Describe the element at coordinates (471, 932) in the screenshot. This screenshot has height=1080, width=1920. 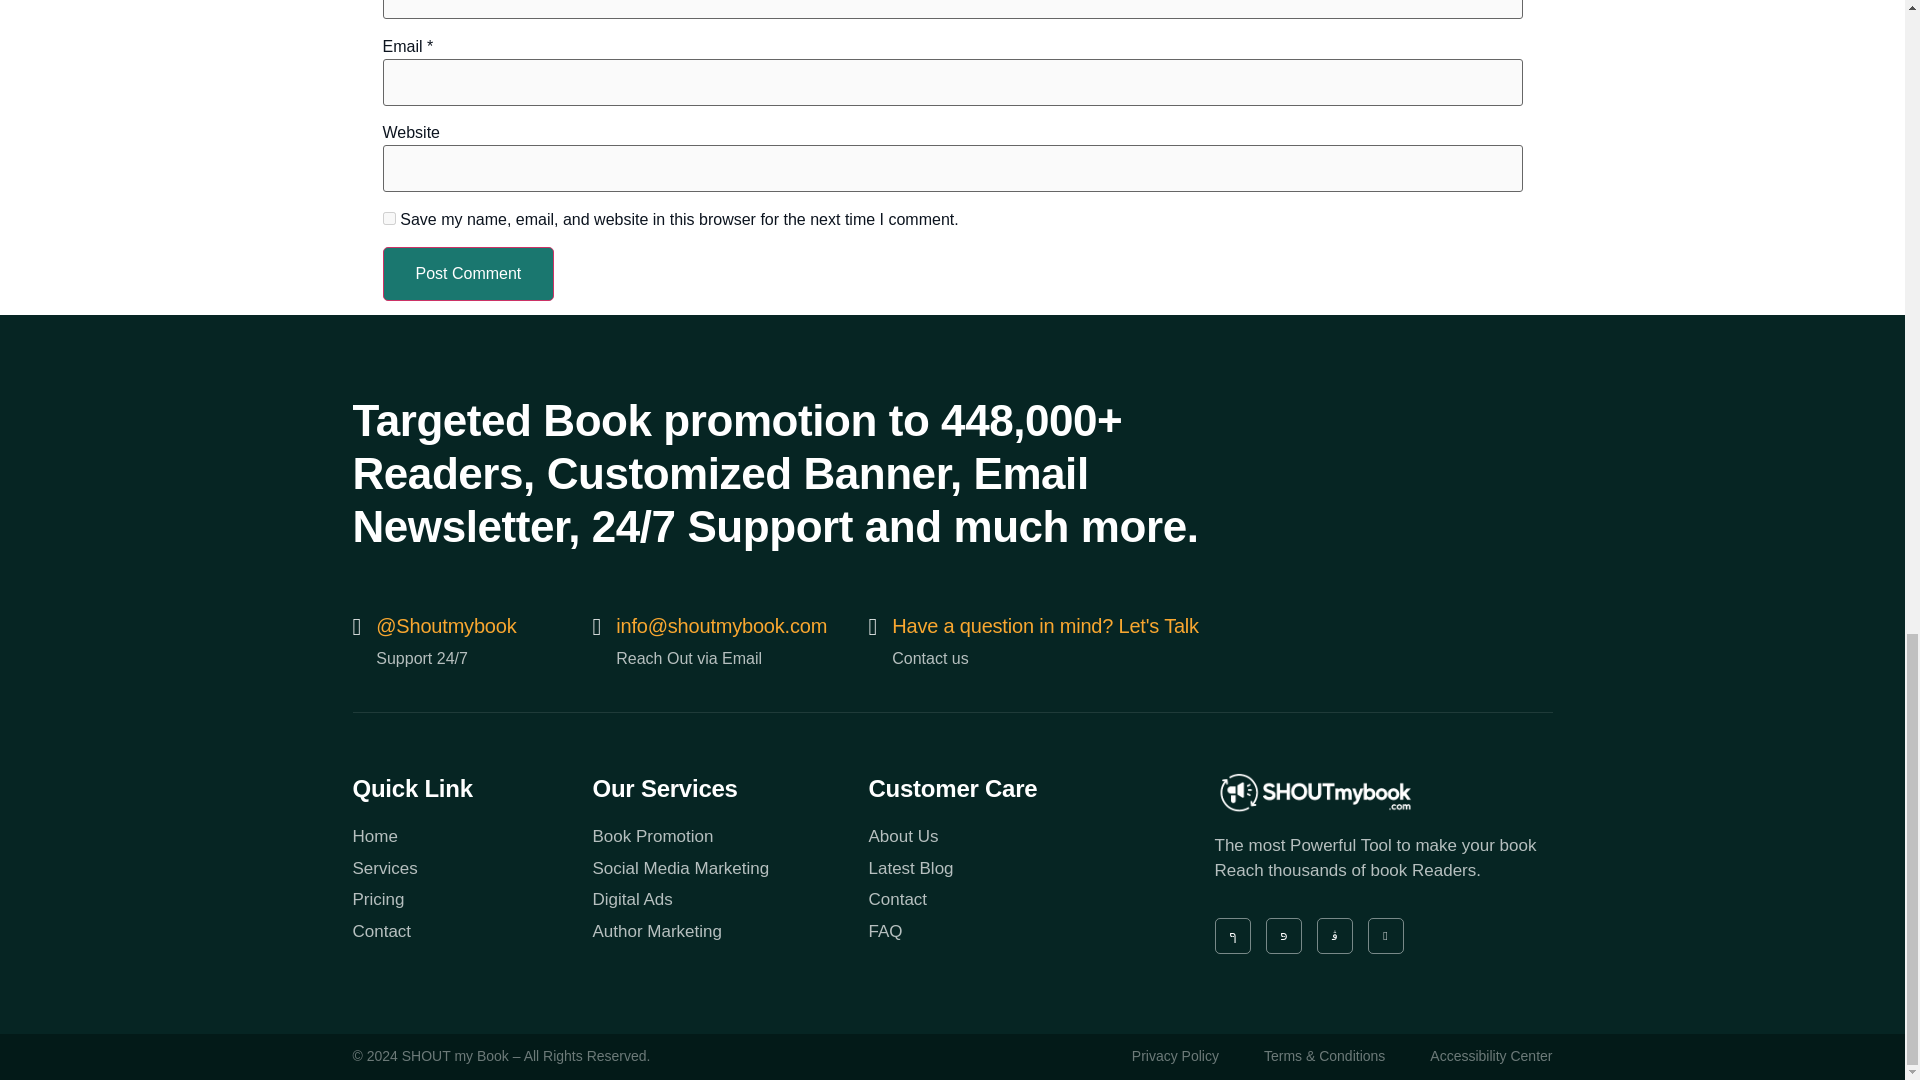
I see `Contact` at that location.